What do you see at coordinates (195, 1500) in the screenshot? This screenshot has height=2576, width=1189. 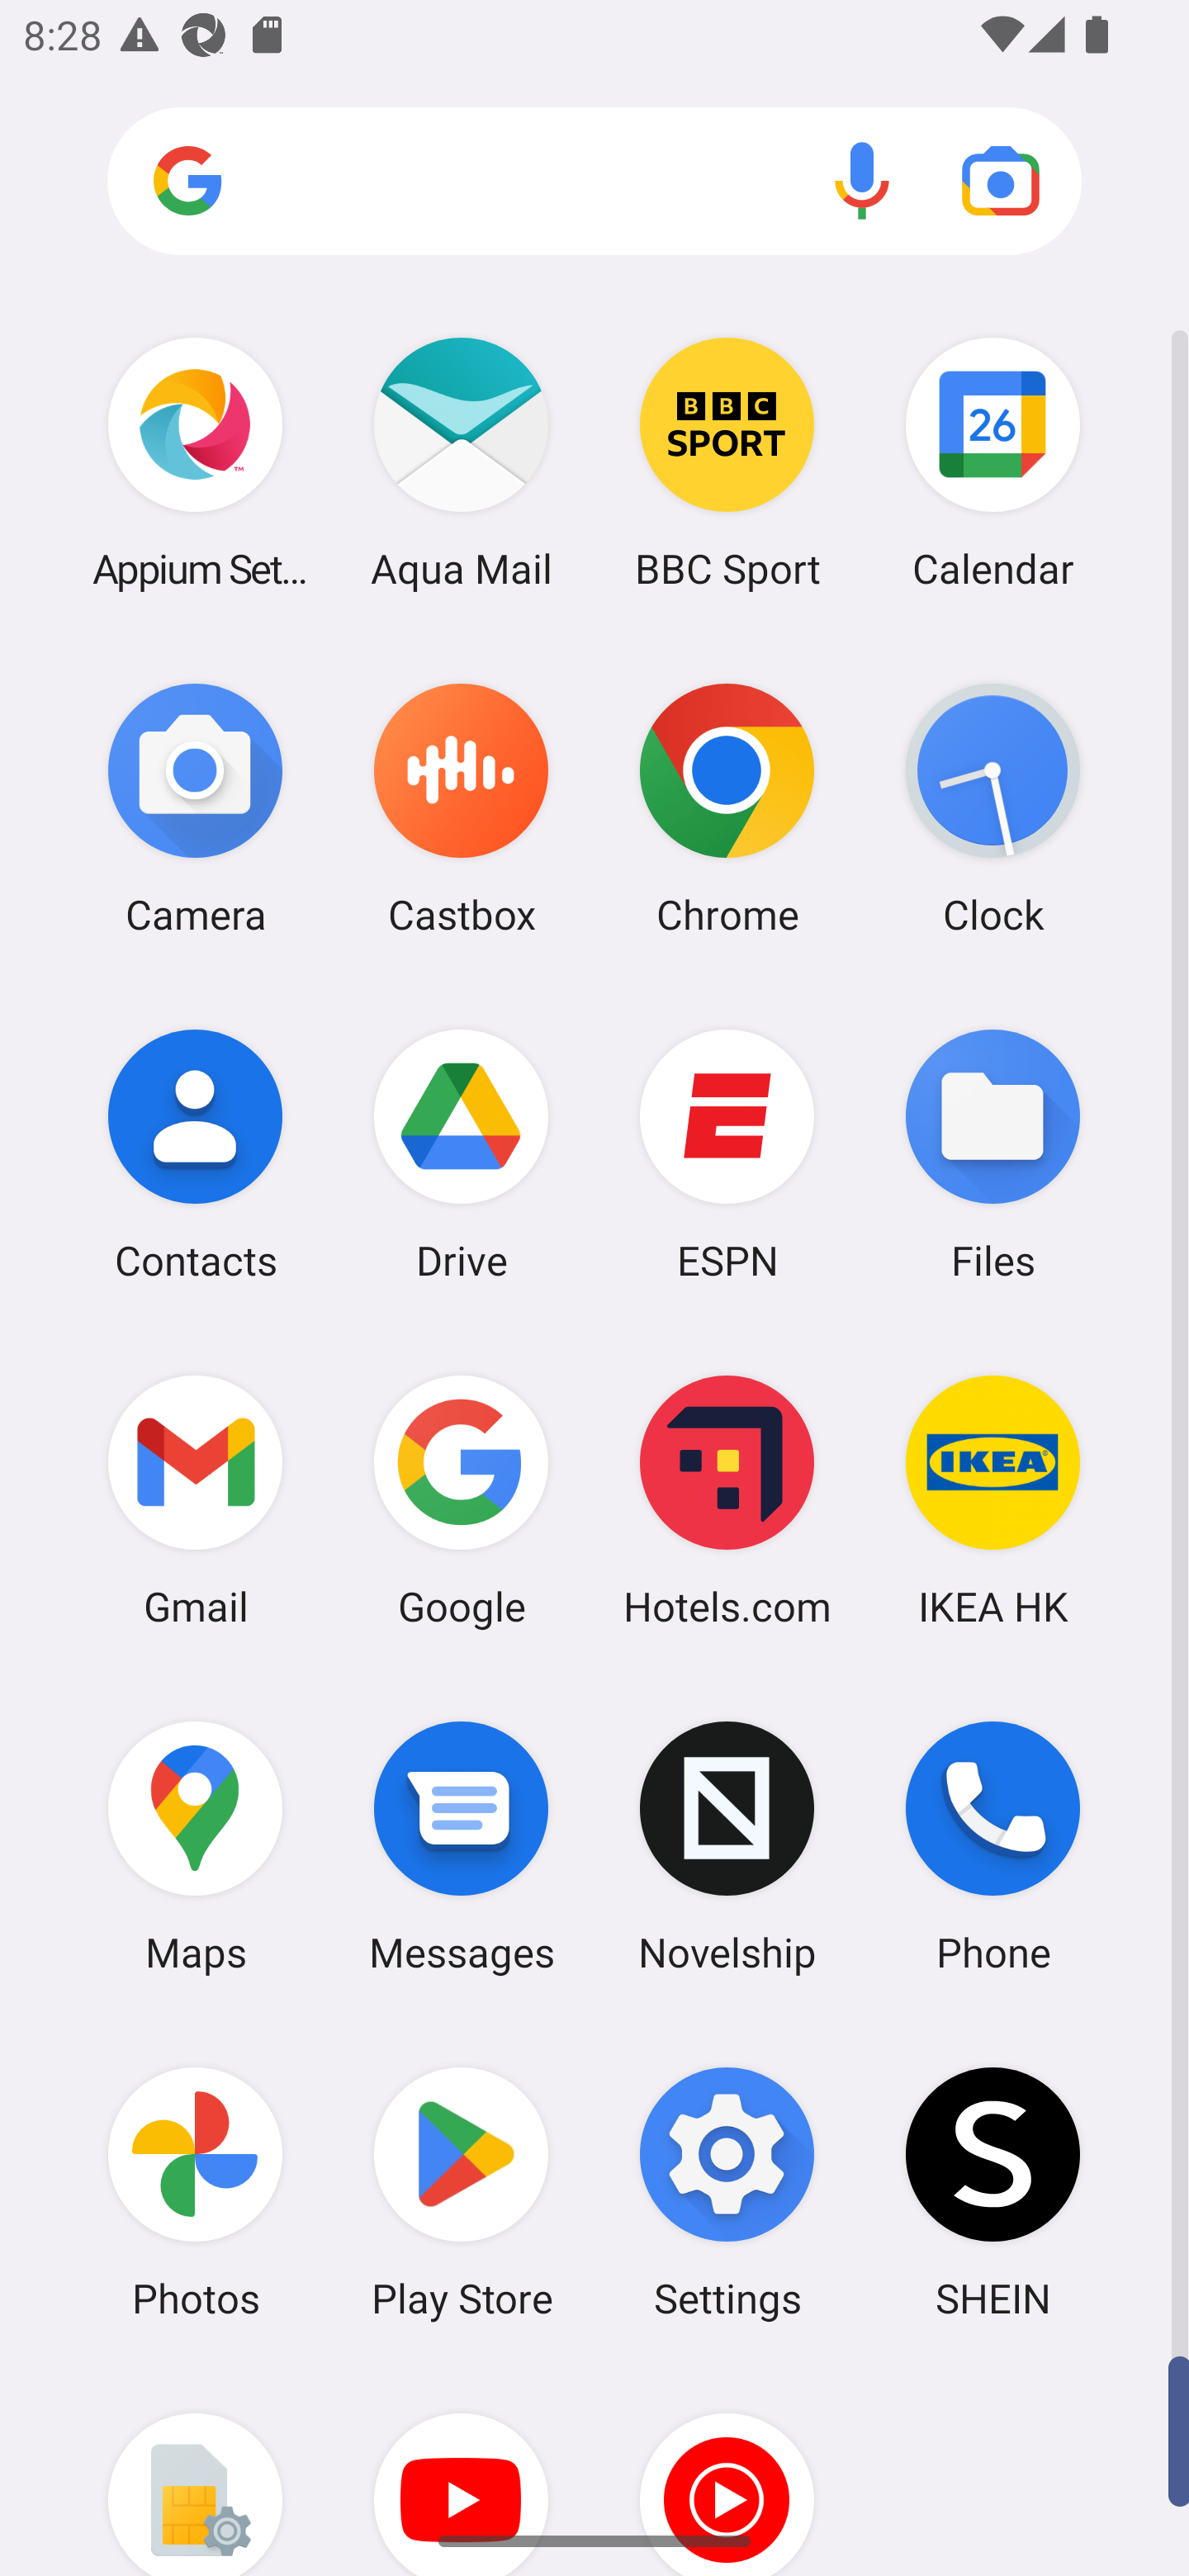 I see `Gmail` at bounding box center [195, 1500].